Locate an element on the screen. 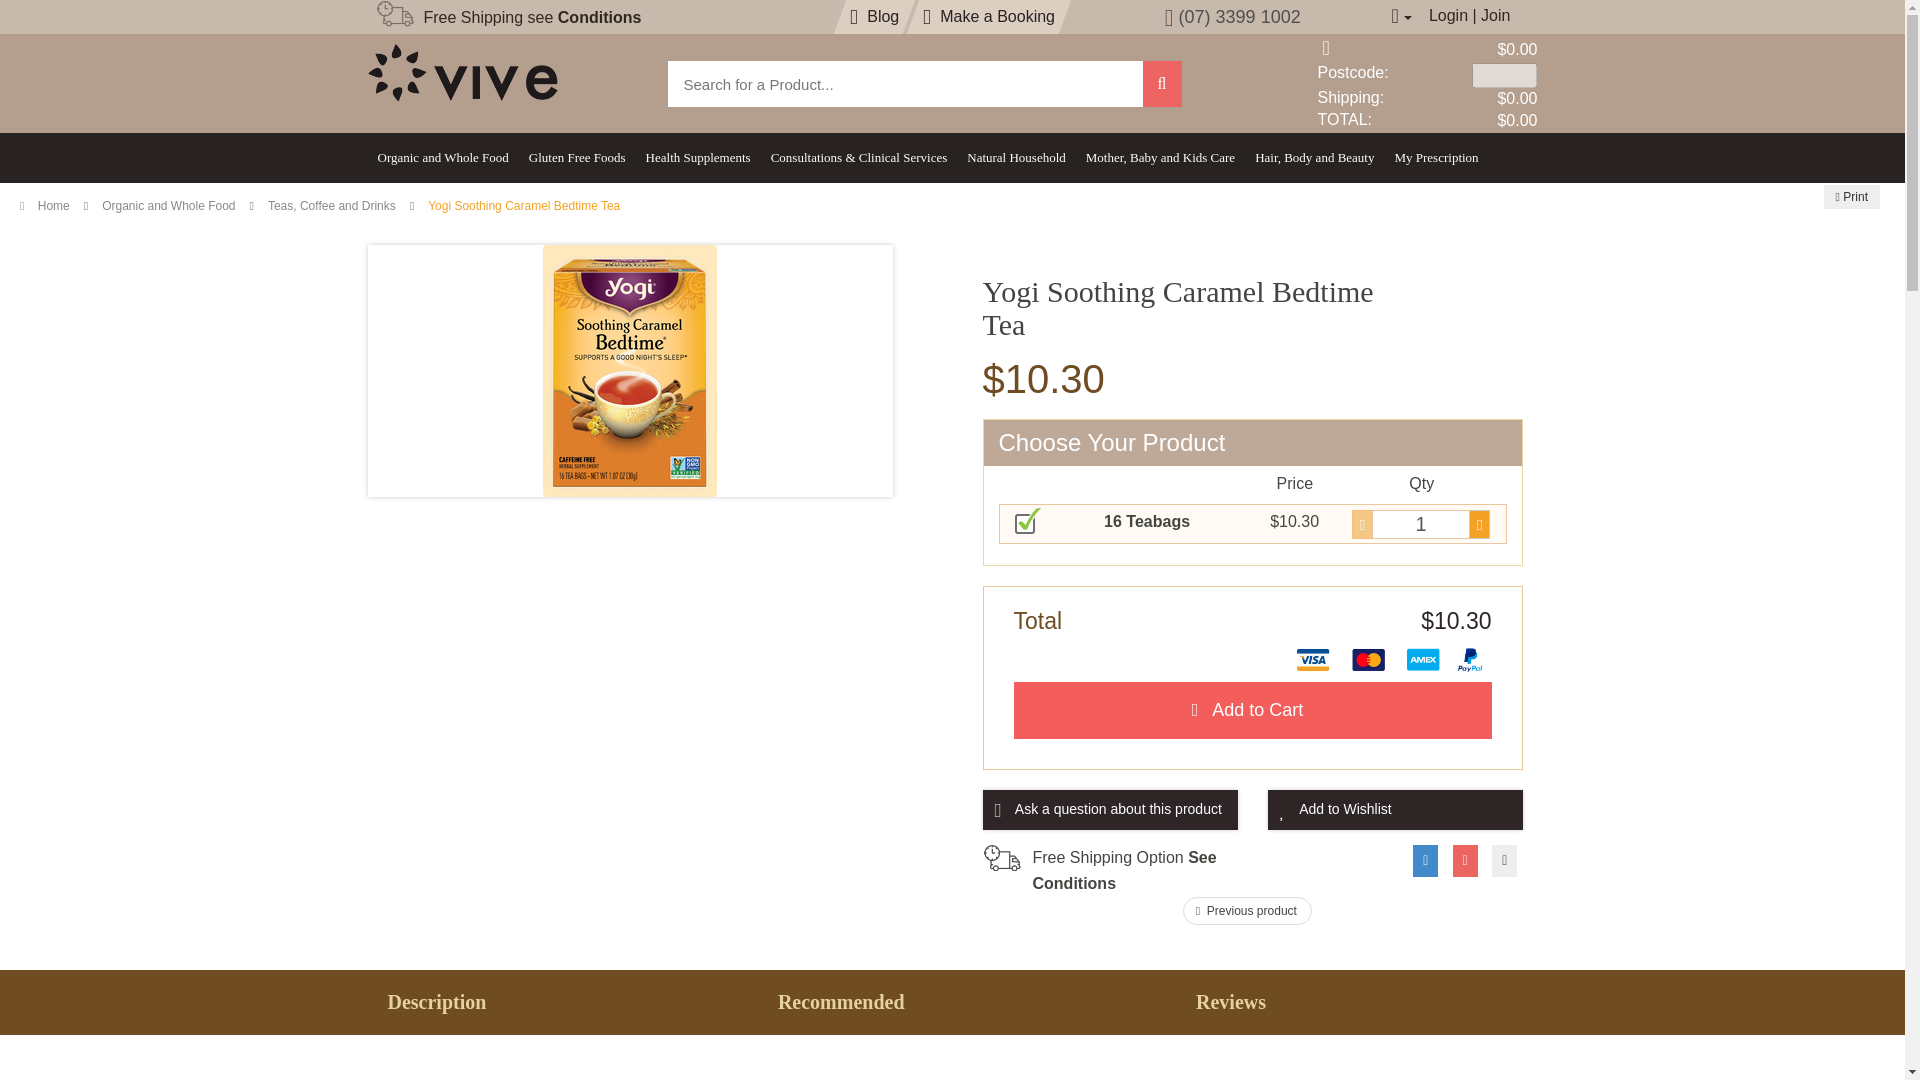  Organic and Whole Food is located at coordinates (168, 205).